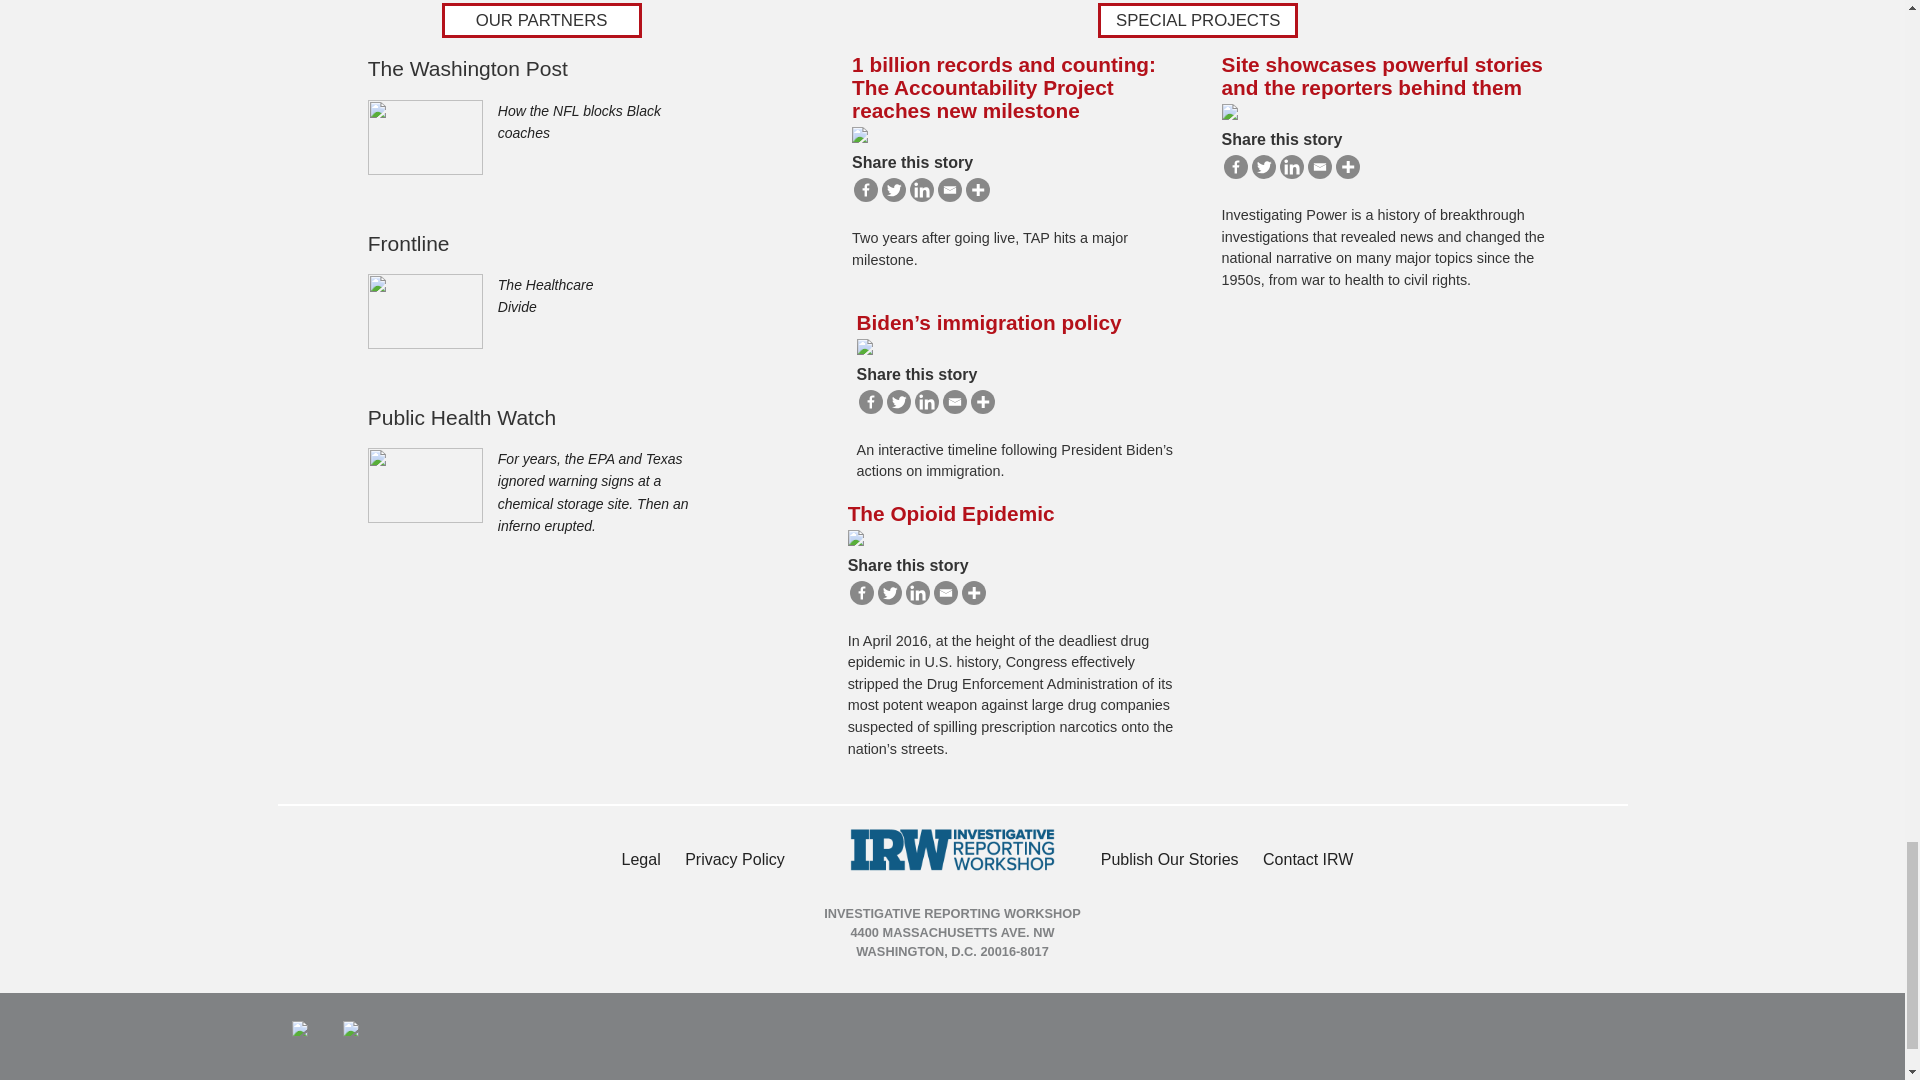 Image resolution: width=1920 pixels, height=1080 pixels. What do you see at coordinates (1236, 167) in the screenshot?
I see `Facebook` at bounding box center [1236, 167].